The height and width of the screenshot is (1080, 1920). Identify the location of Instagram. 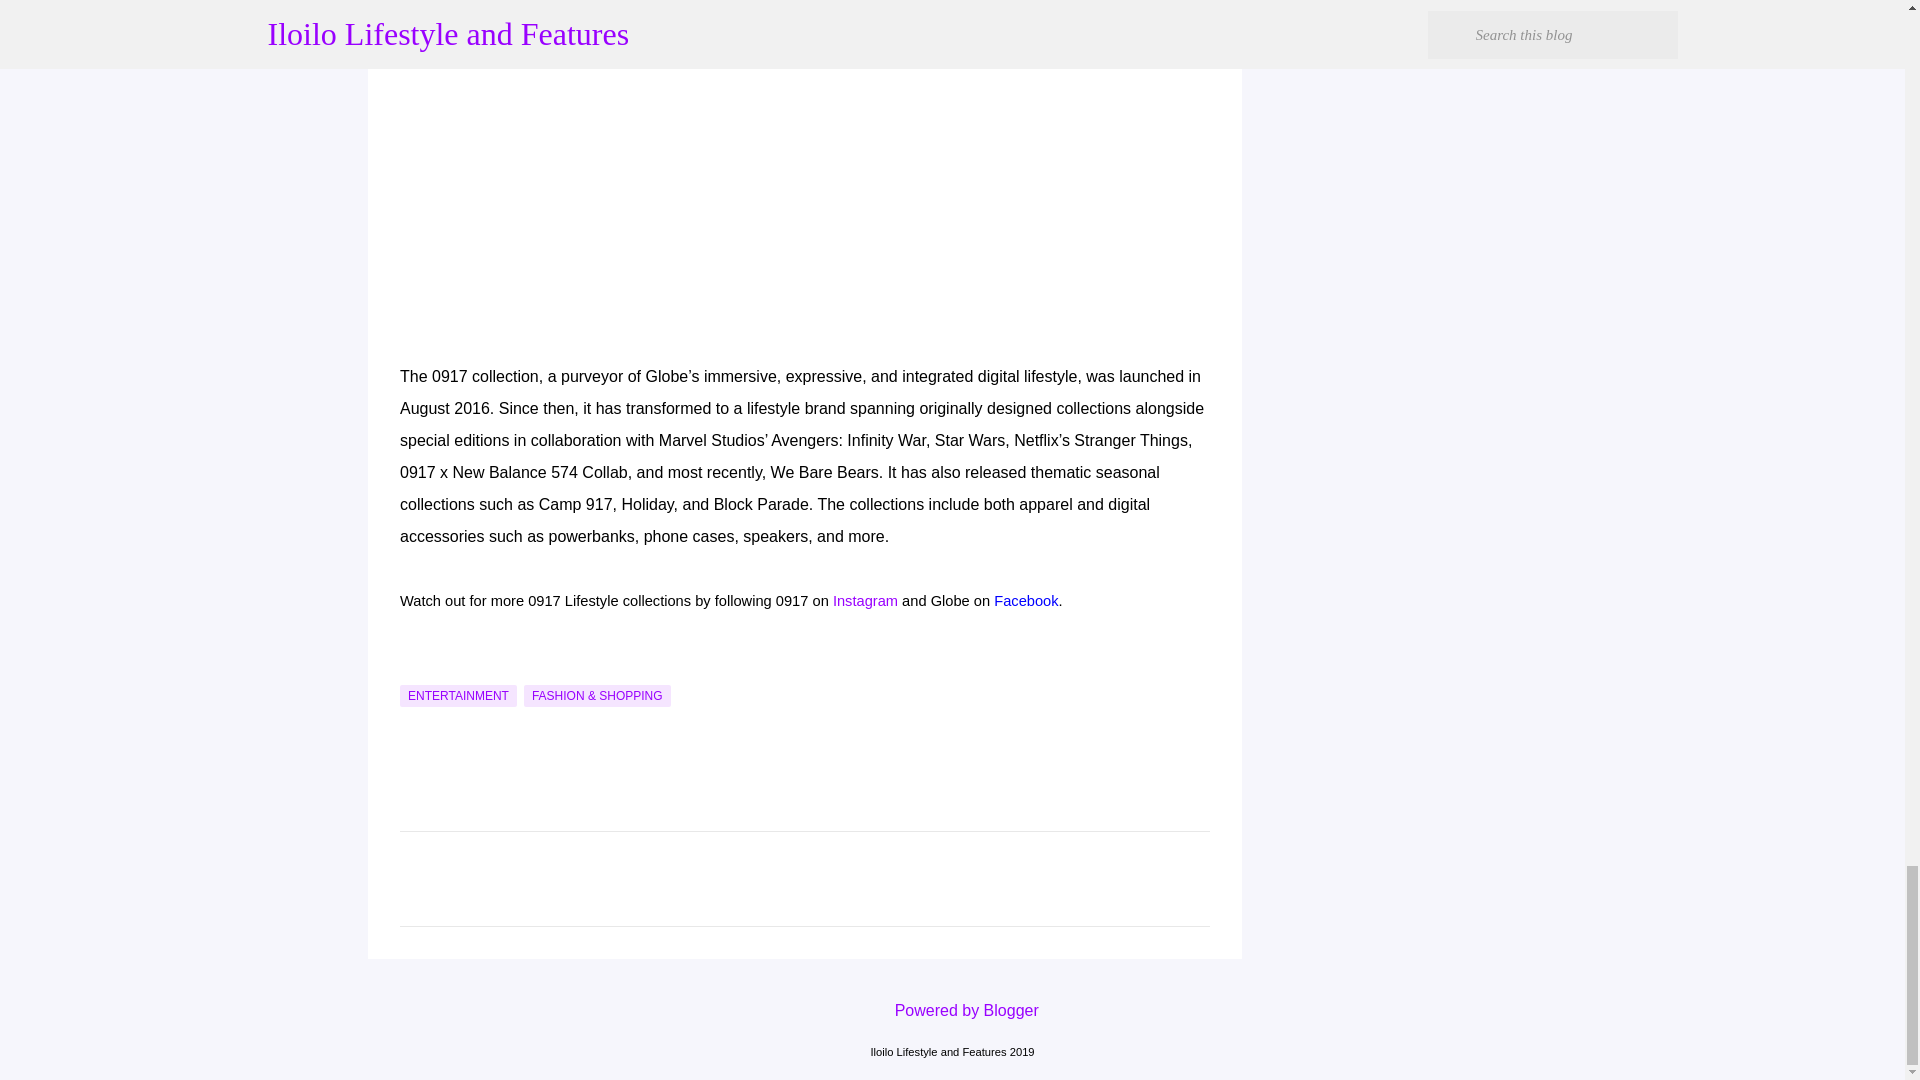
(866, 600).